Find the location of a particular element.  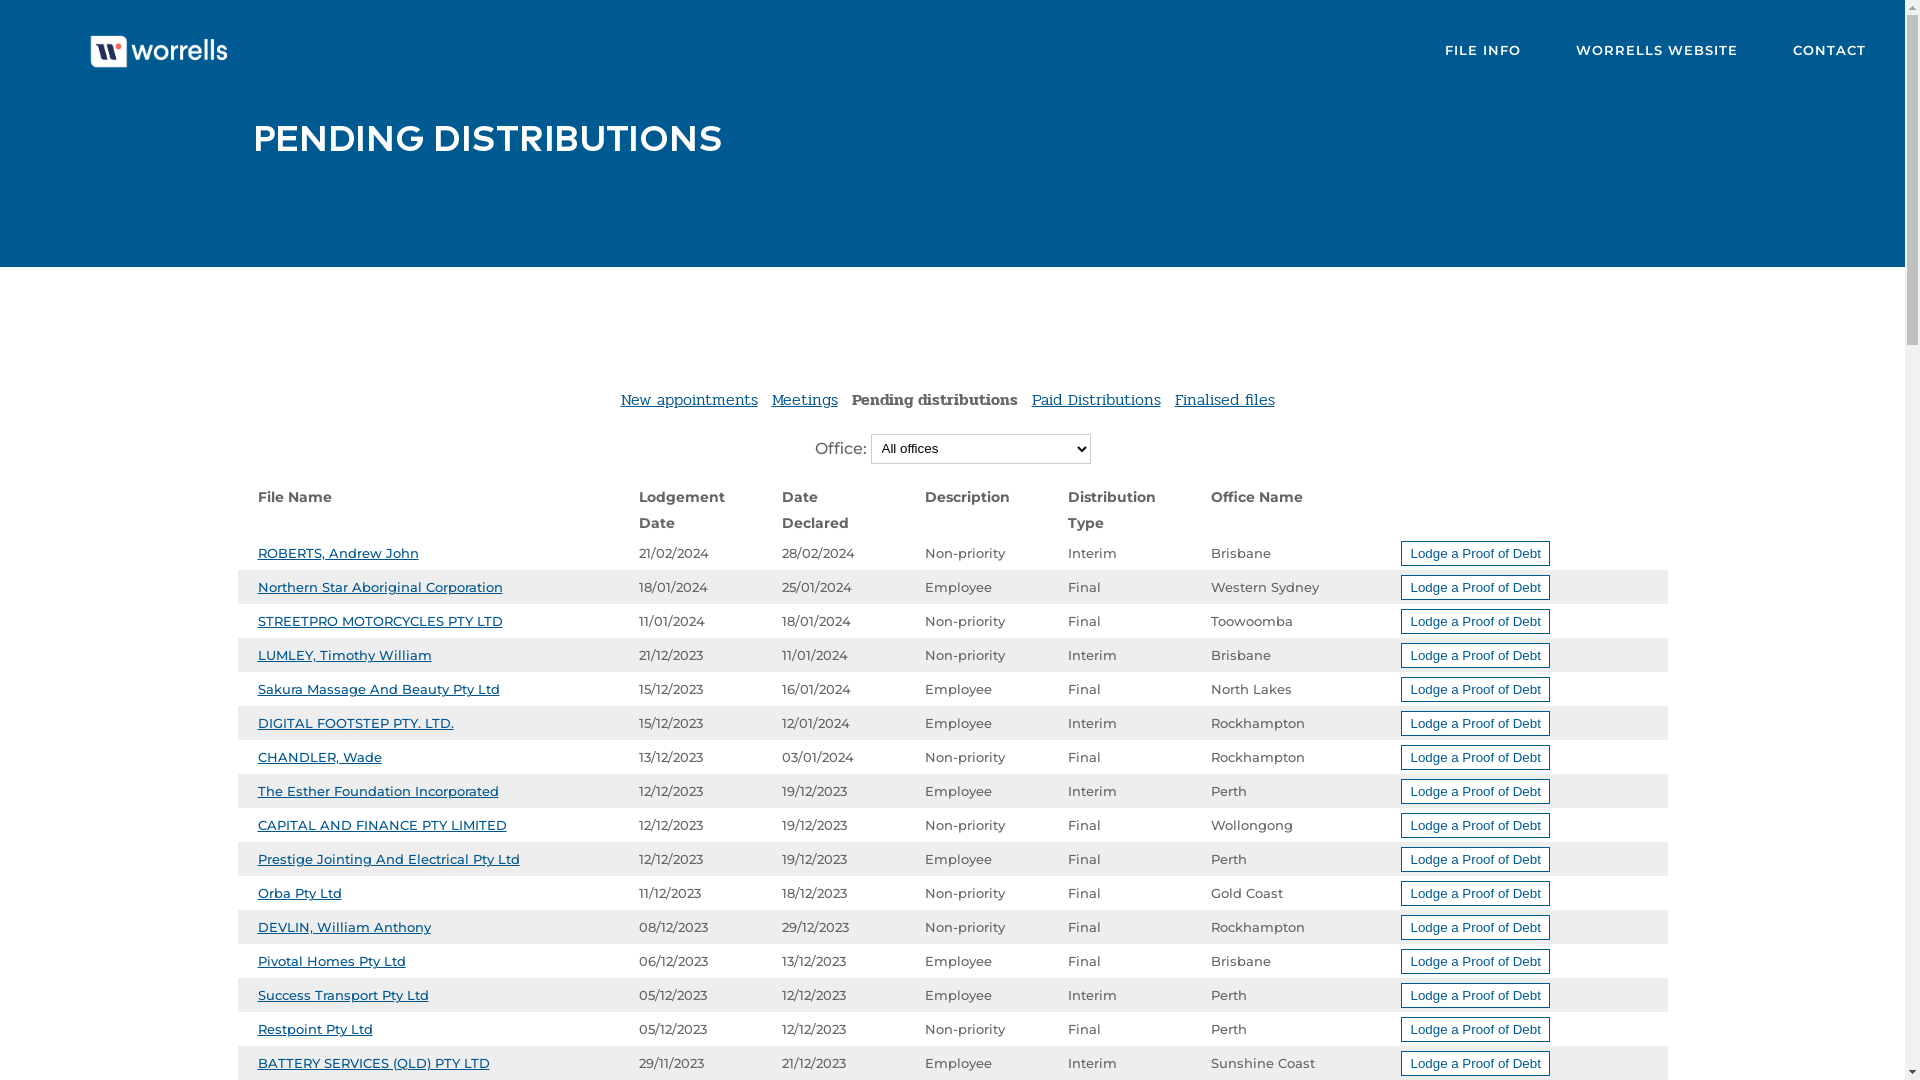

Lodge a Proof of Debt is located at coordinates (1475, 1029).